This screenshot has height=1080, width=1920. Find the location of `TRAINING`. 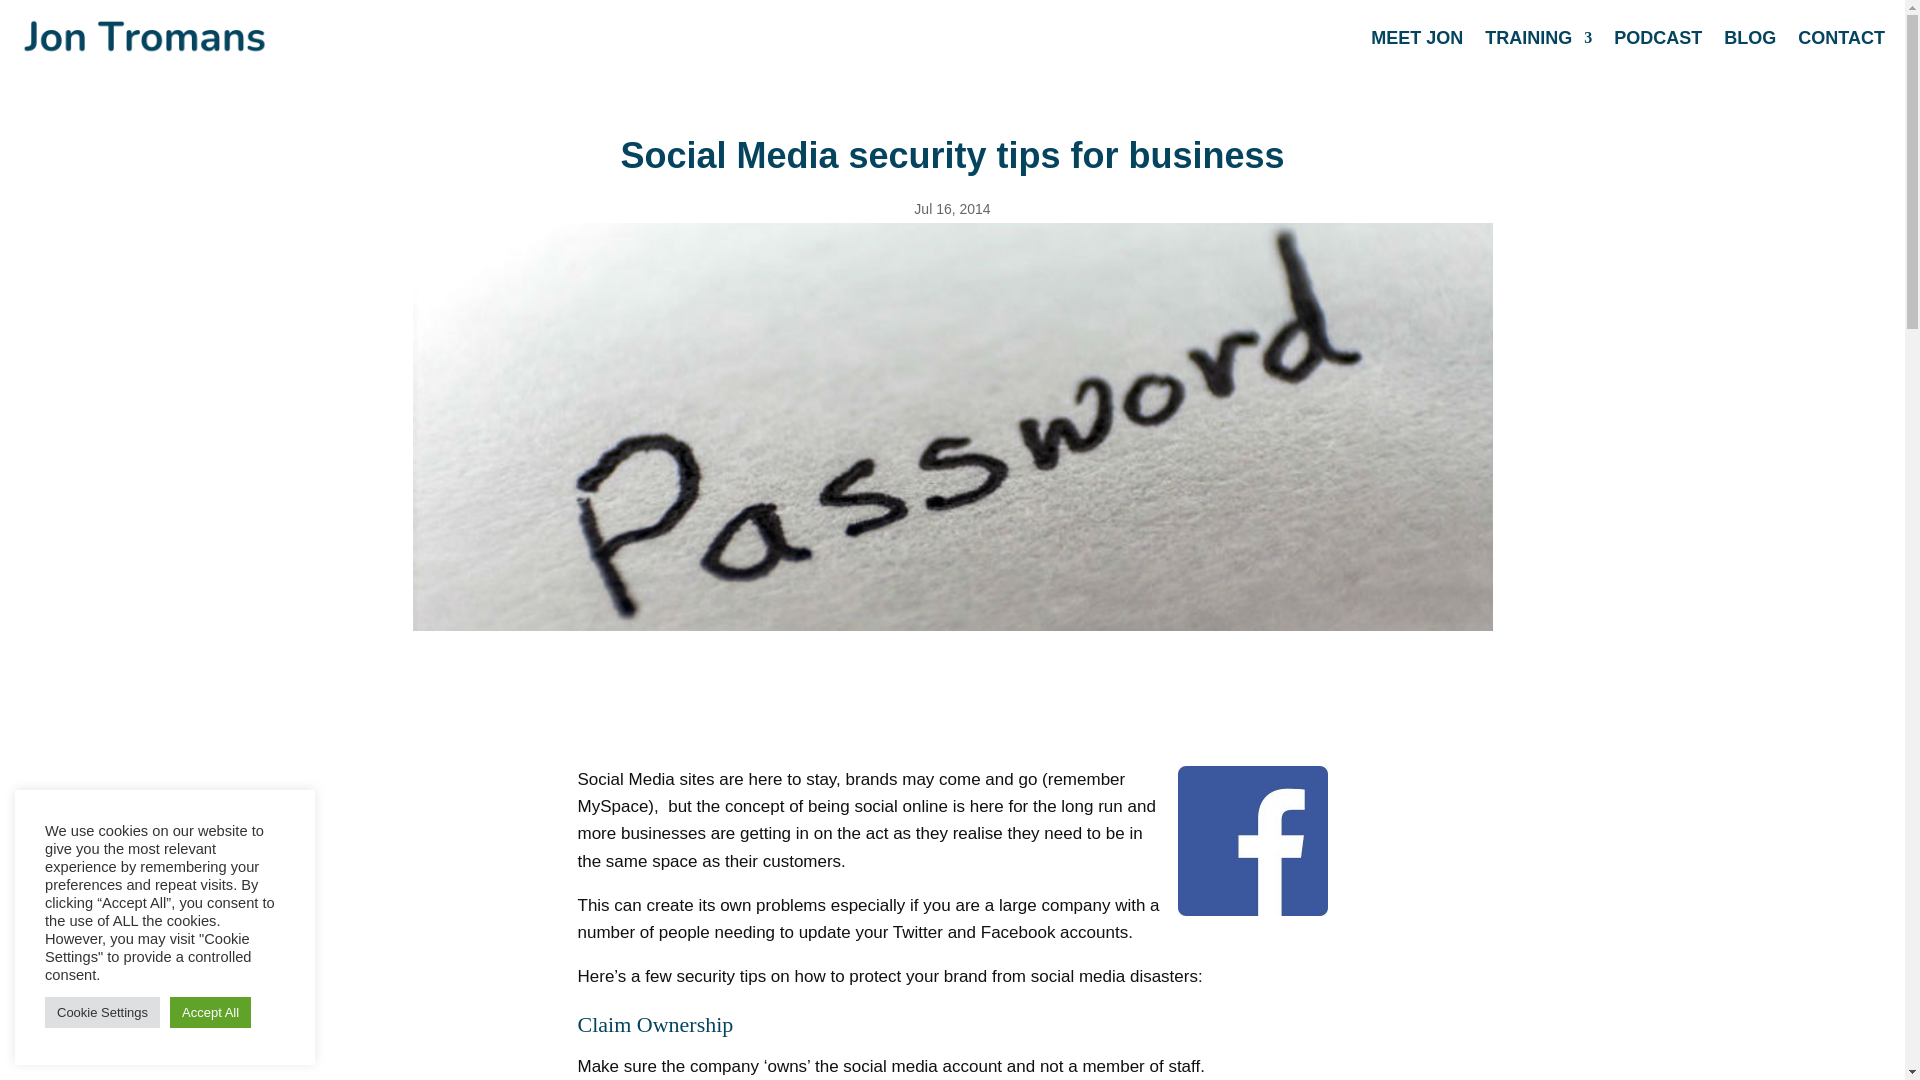

TRAINING is located at coordinates (1538, 38).